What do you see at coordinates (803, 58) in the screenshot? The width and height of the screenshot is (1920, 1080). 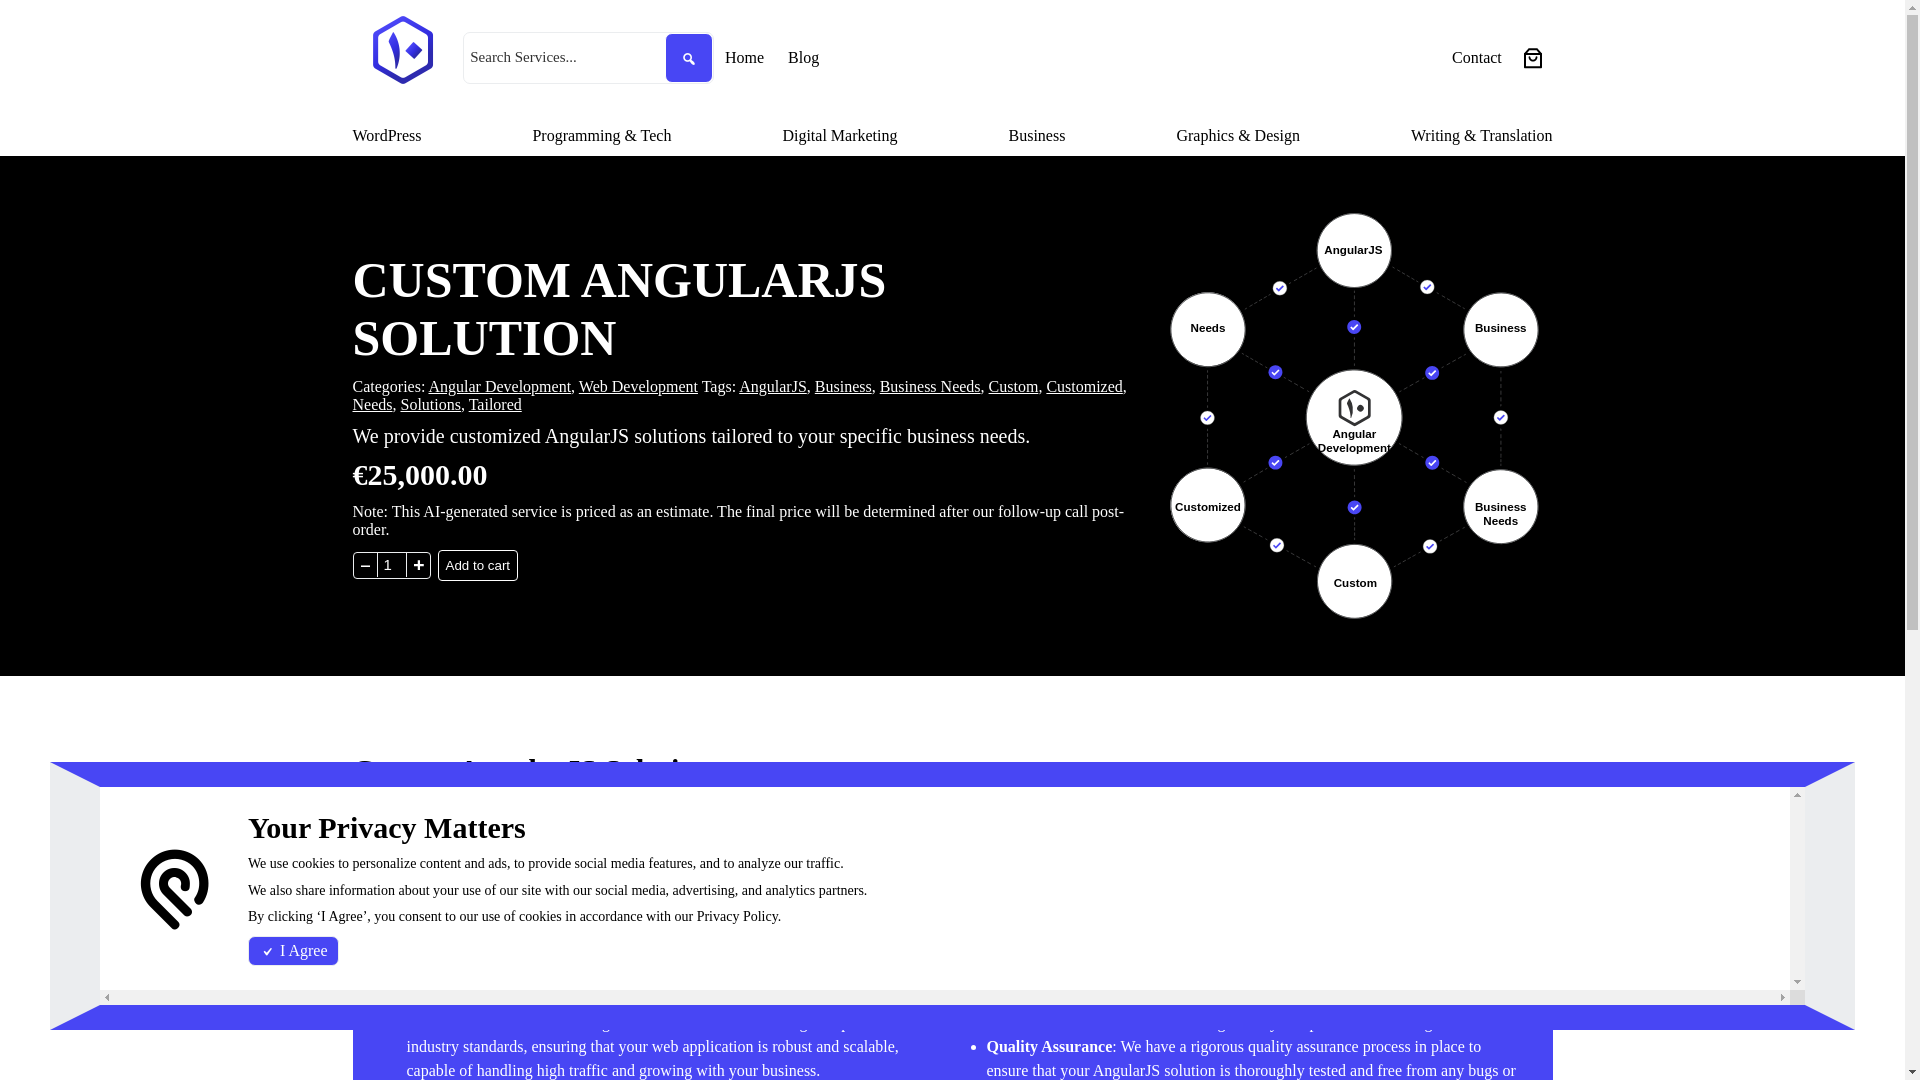 I see `Blog` at bounding box center [803, 58].